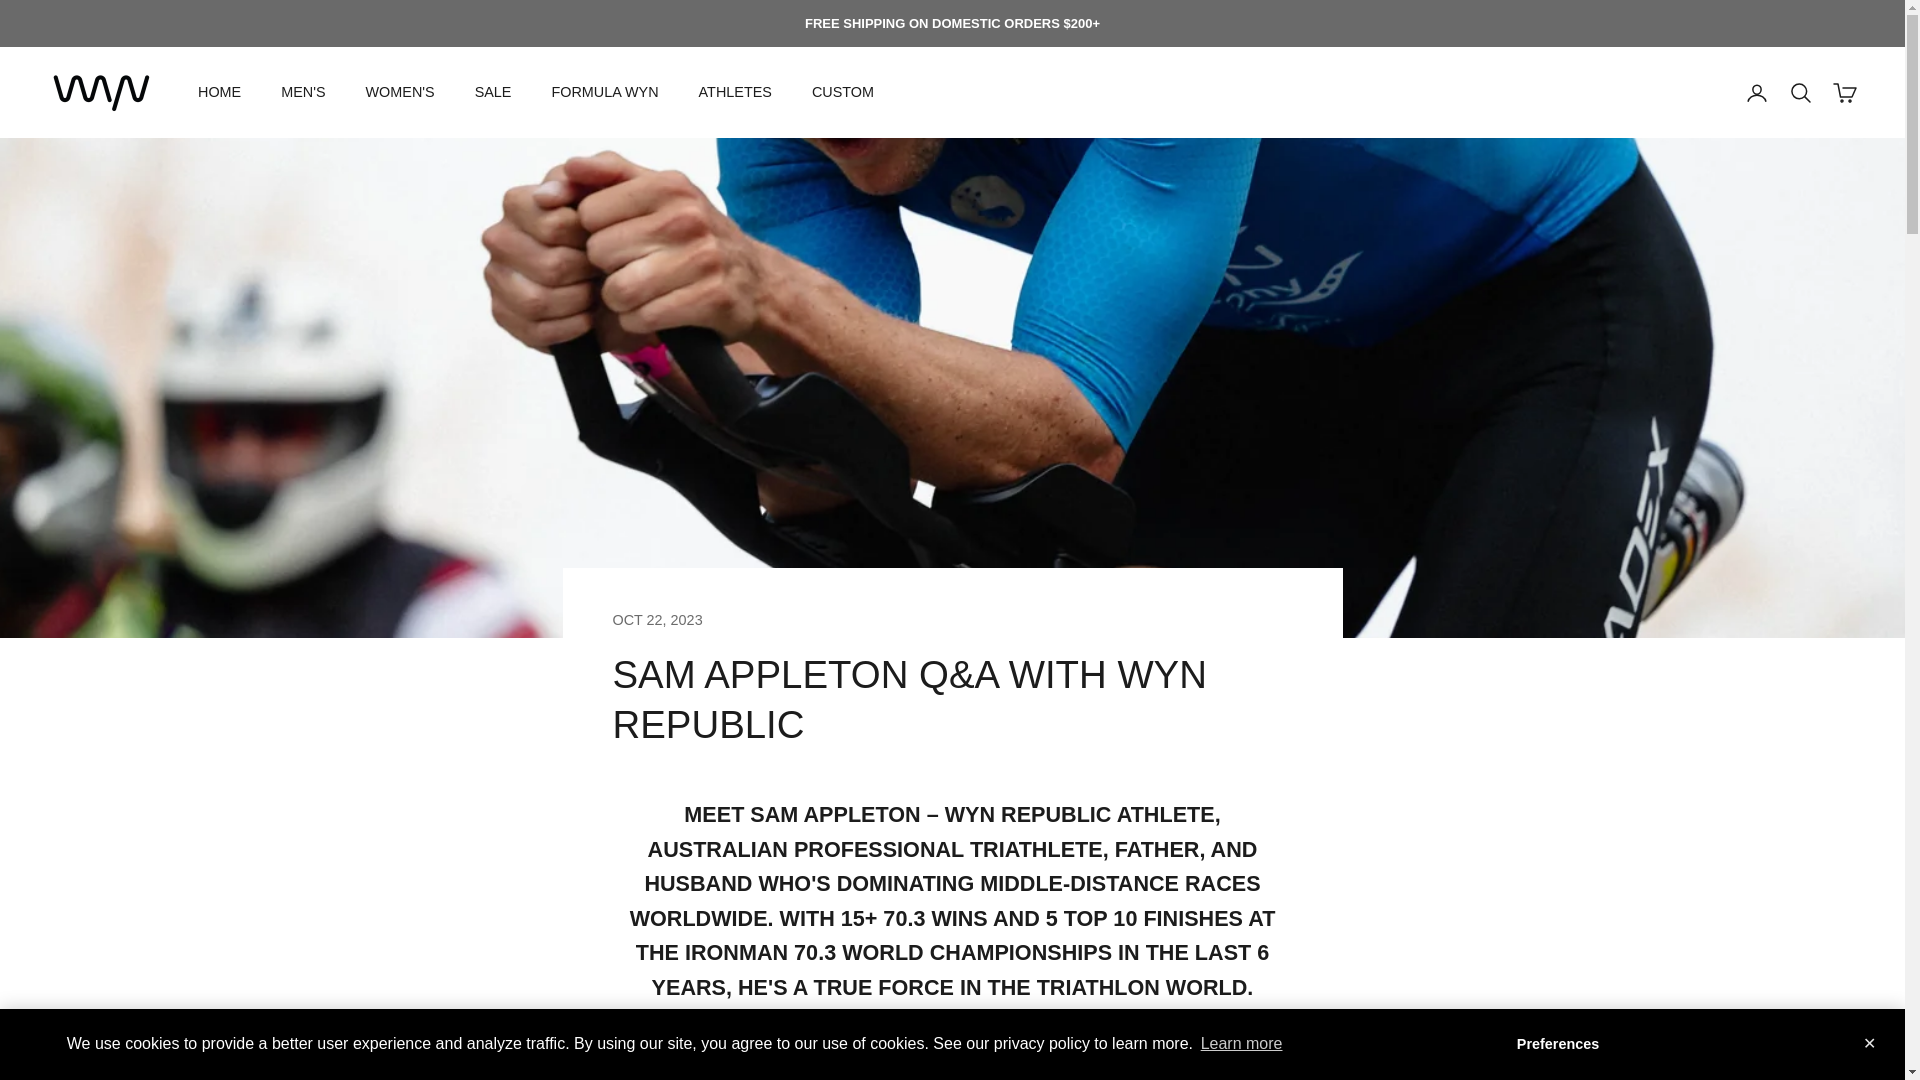 This screenshot has width=1920, height=1080. Describe the element at coordinates (1808, 1043) in the screenshot. I see `Decline` at that location.